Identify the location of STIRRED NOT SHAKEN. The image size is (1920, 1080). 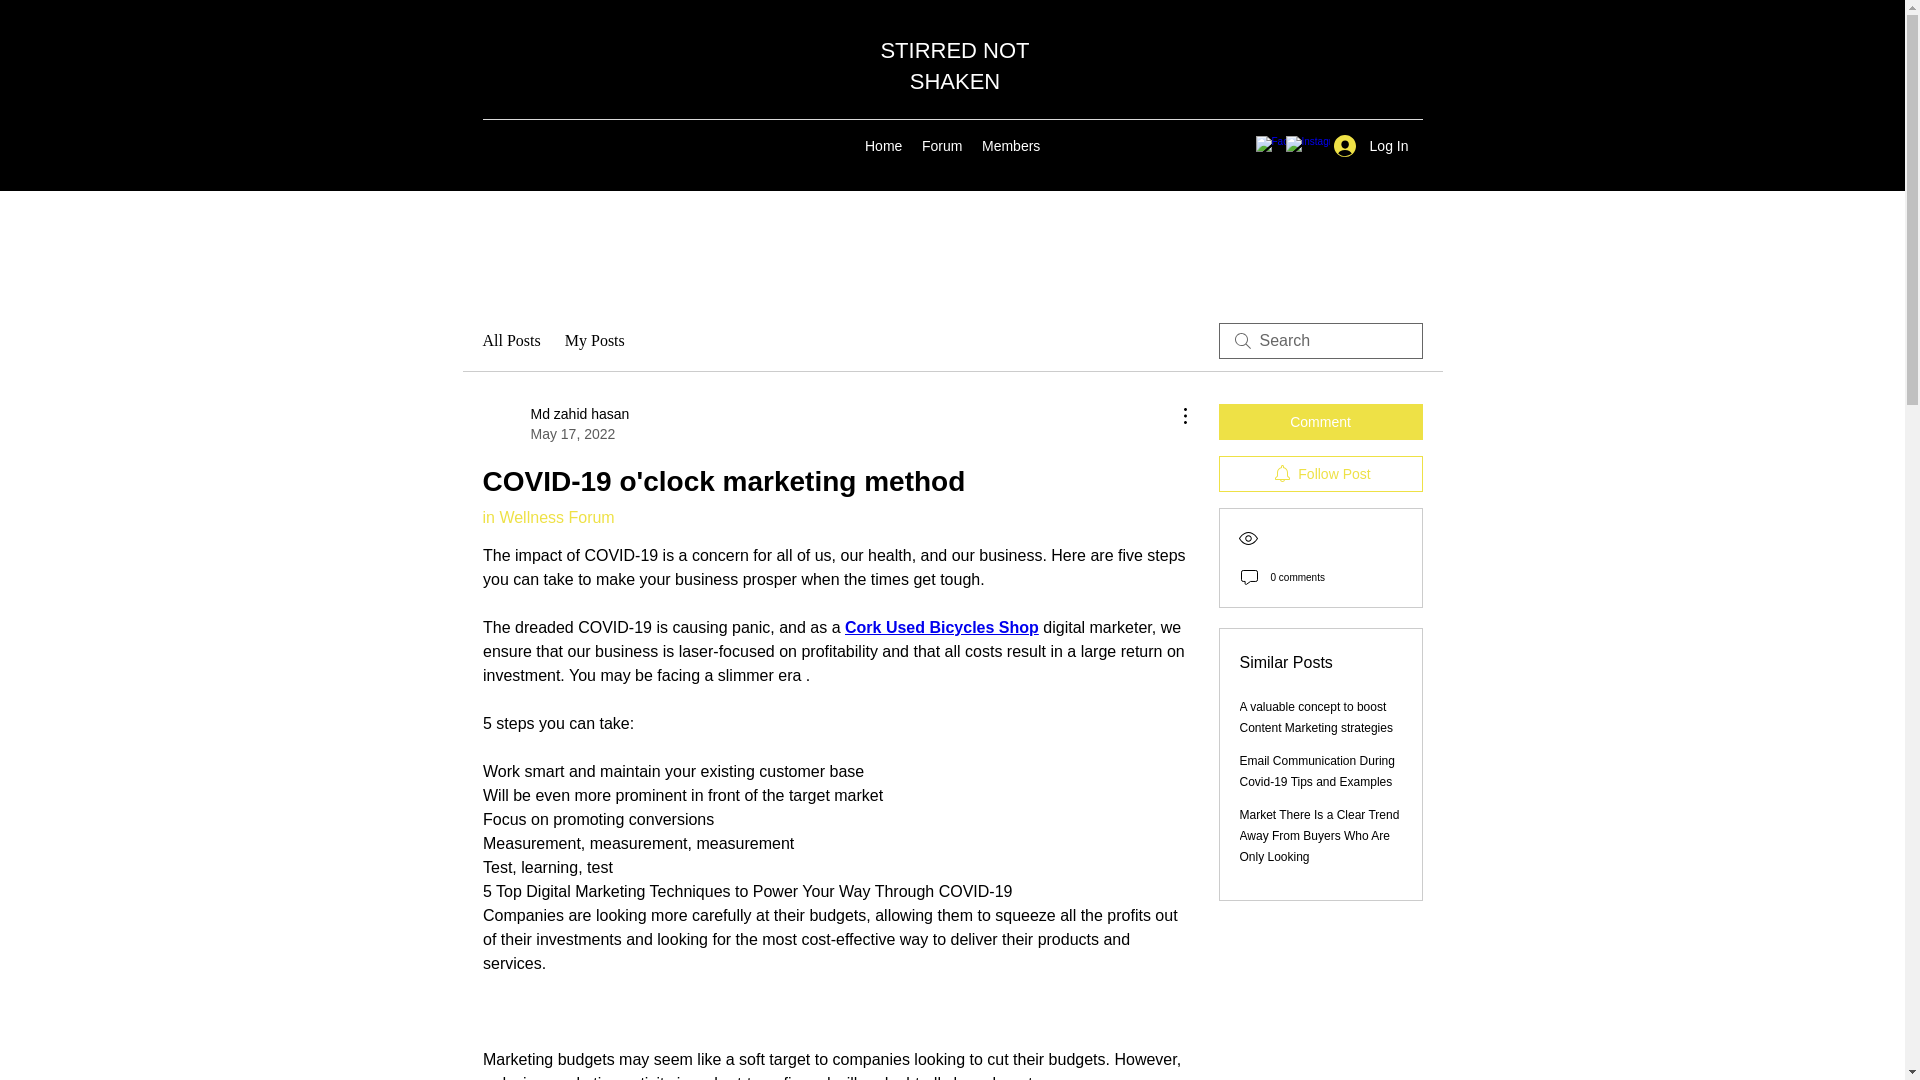
(954, 65).